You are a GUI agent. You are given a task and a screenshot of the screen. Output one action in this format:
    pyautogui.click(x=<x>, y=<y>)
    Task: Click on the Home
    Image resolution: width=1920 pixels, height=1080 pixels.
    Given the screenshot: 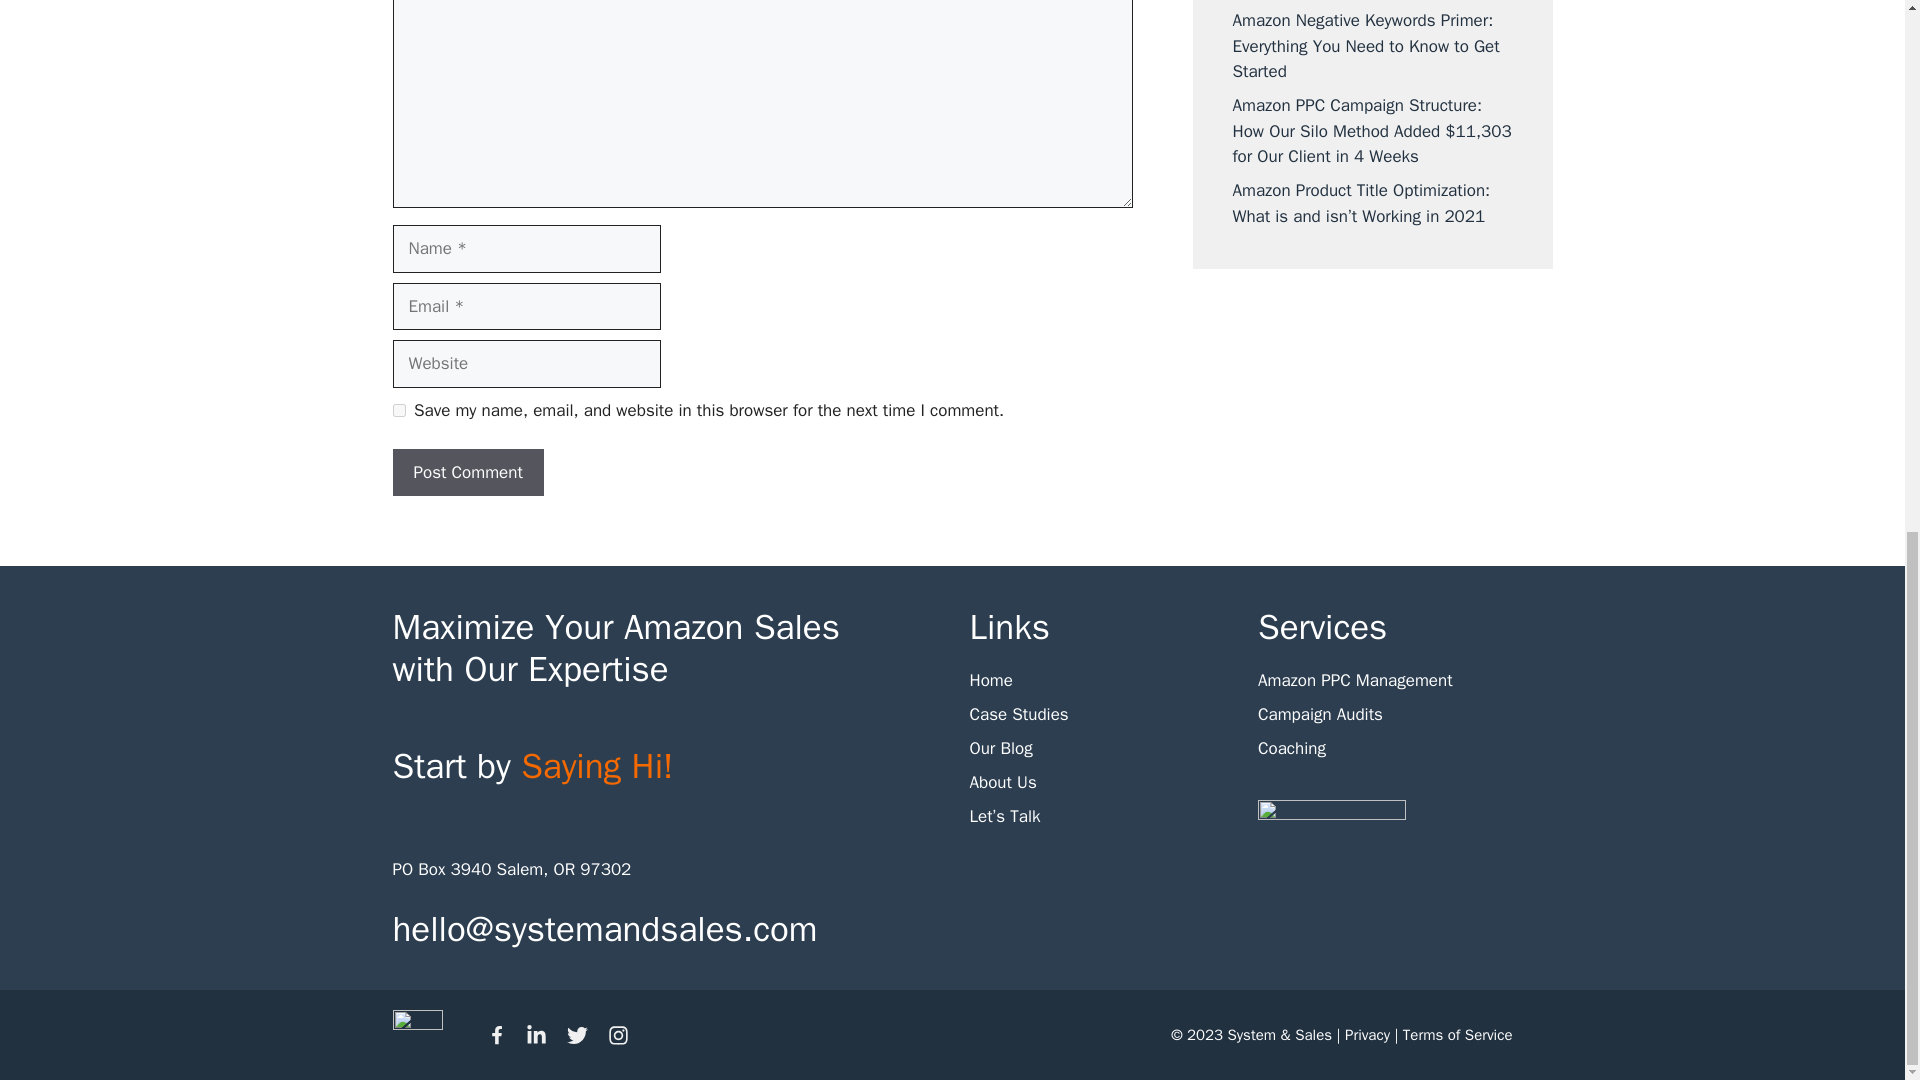 What is the action you would take?
    pyautogui.click(x=991, y=680)
    